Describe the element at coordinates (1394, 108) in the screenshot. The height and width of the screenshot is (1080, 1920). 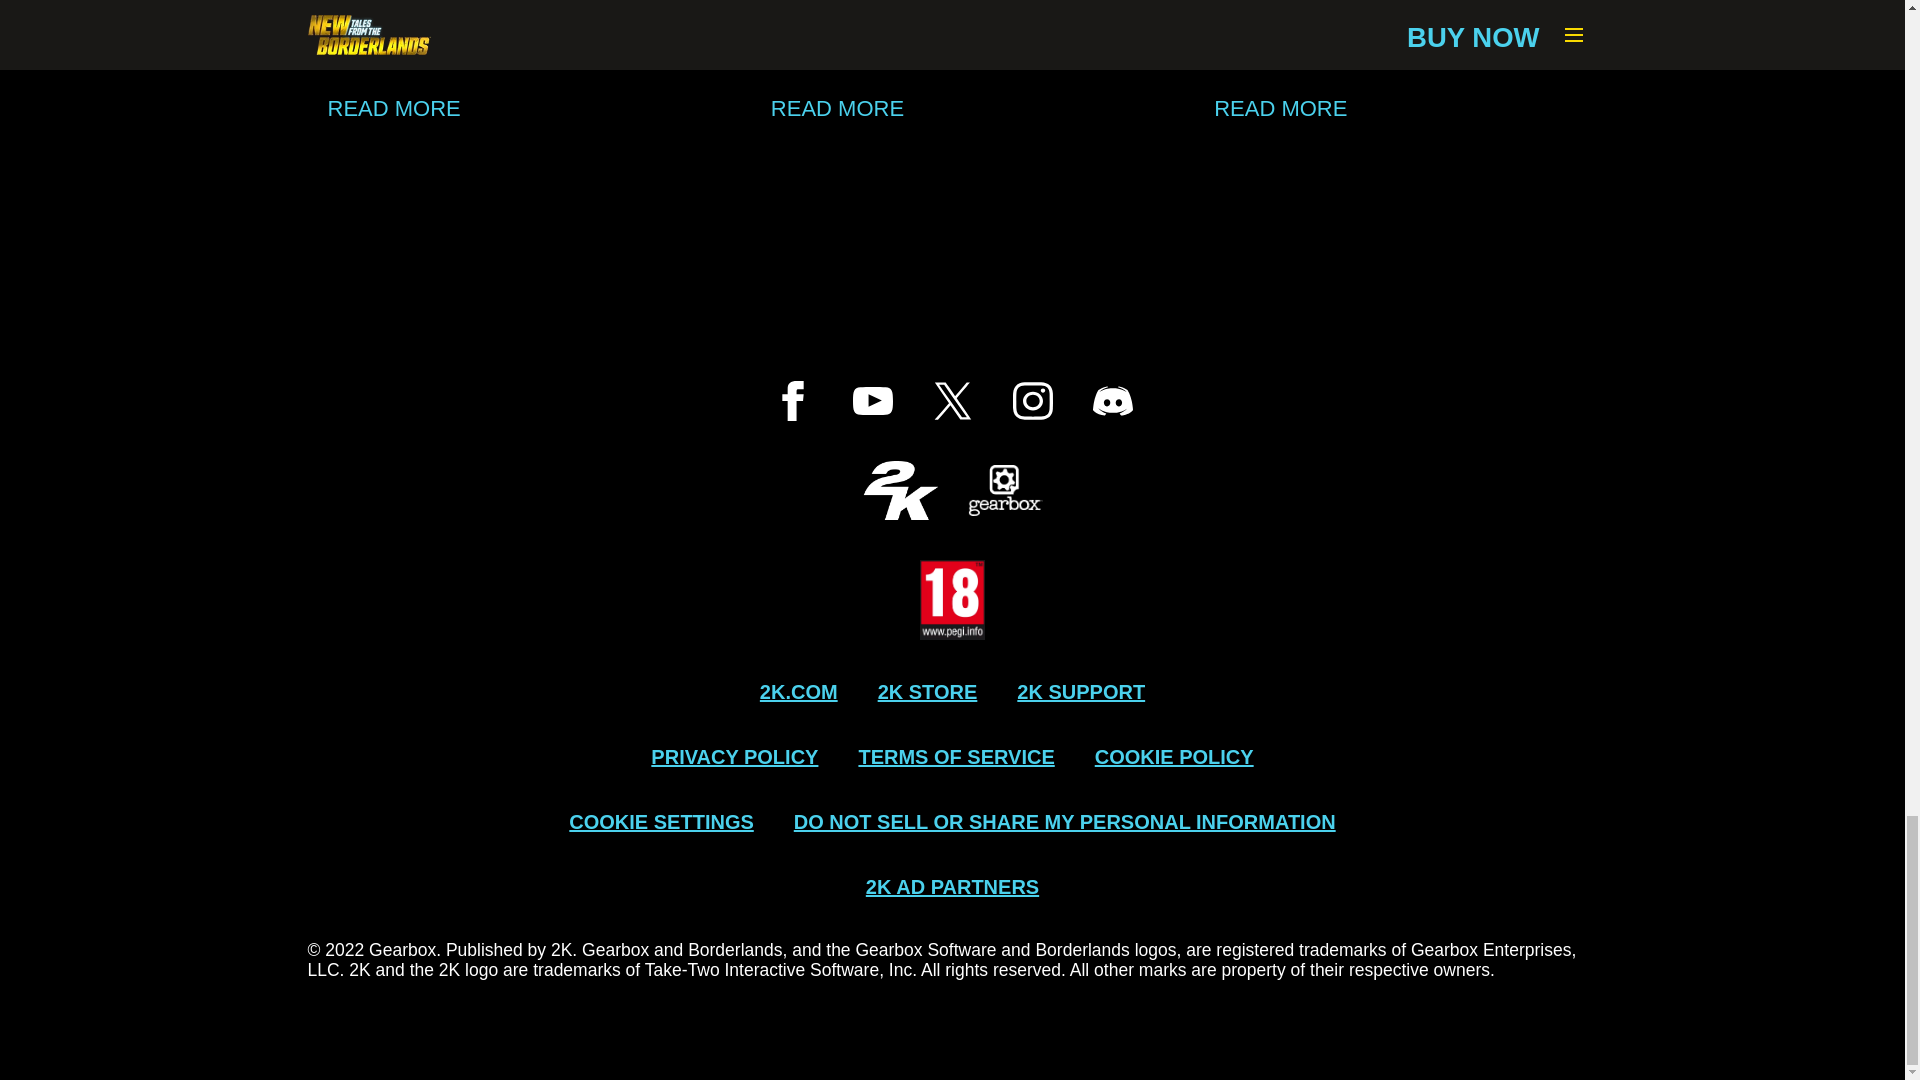
I see `READ MORE` at that location.